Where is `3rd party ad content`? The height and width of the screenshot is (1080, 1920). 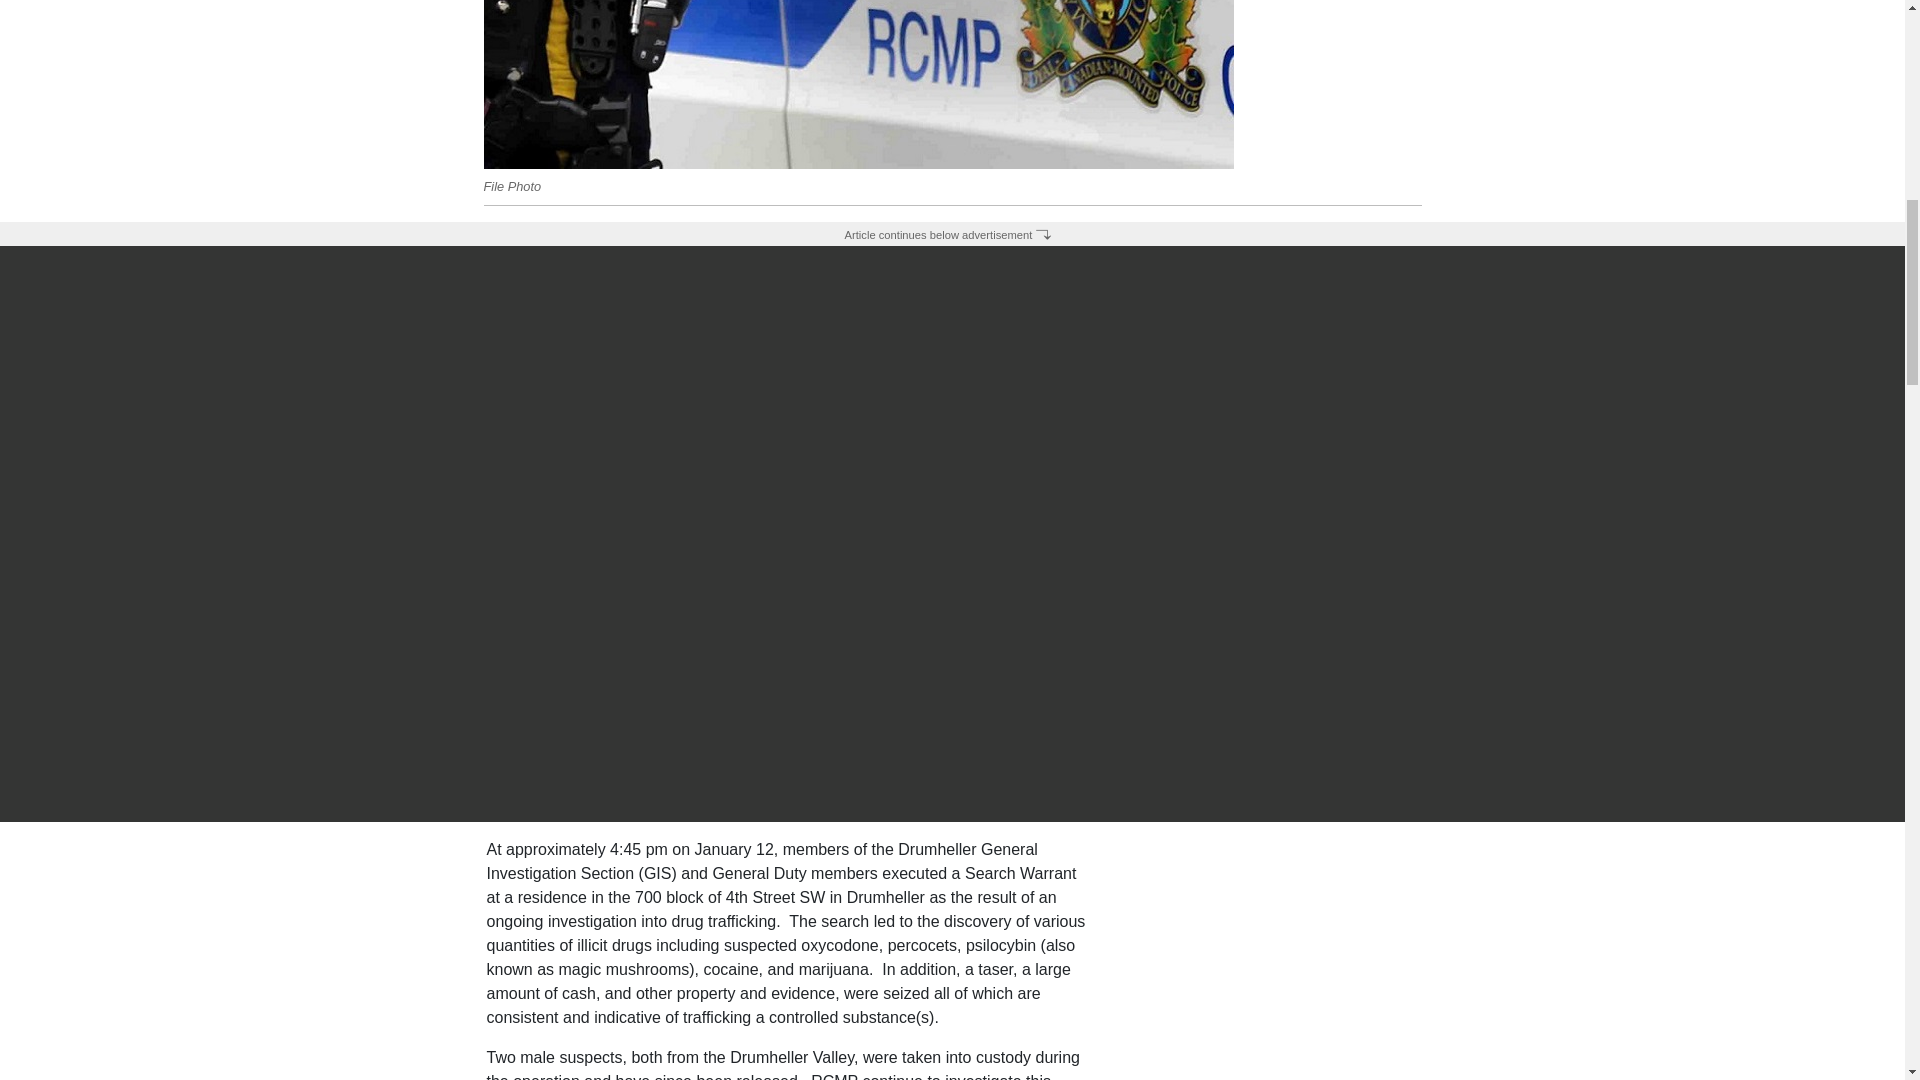 3rd party ad content is located at coordinates (1268, 959).